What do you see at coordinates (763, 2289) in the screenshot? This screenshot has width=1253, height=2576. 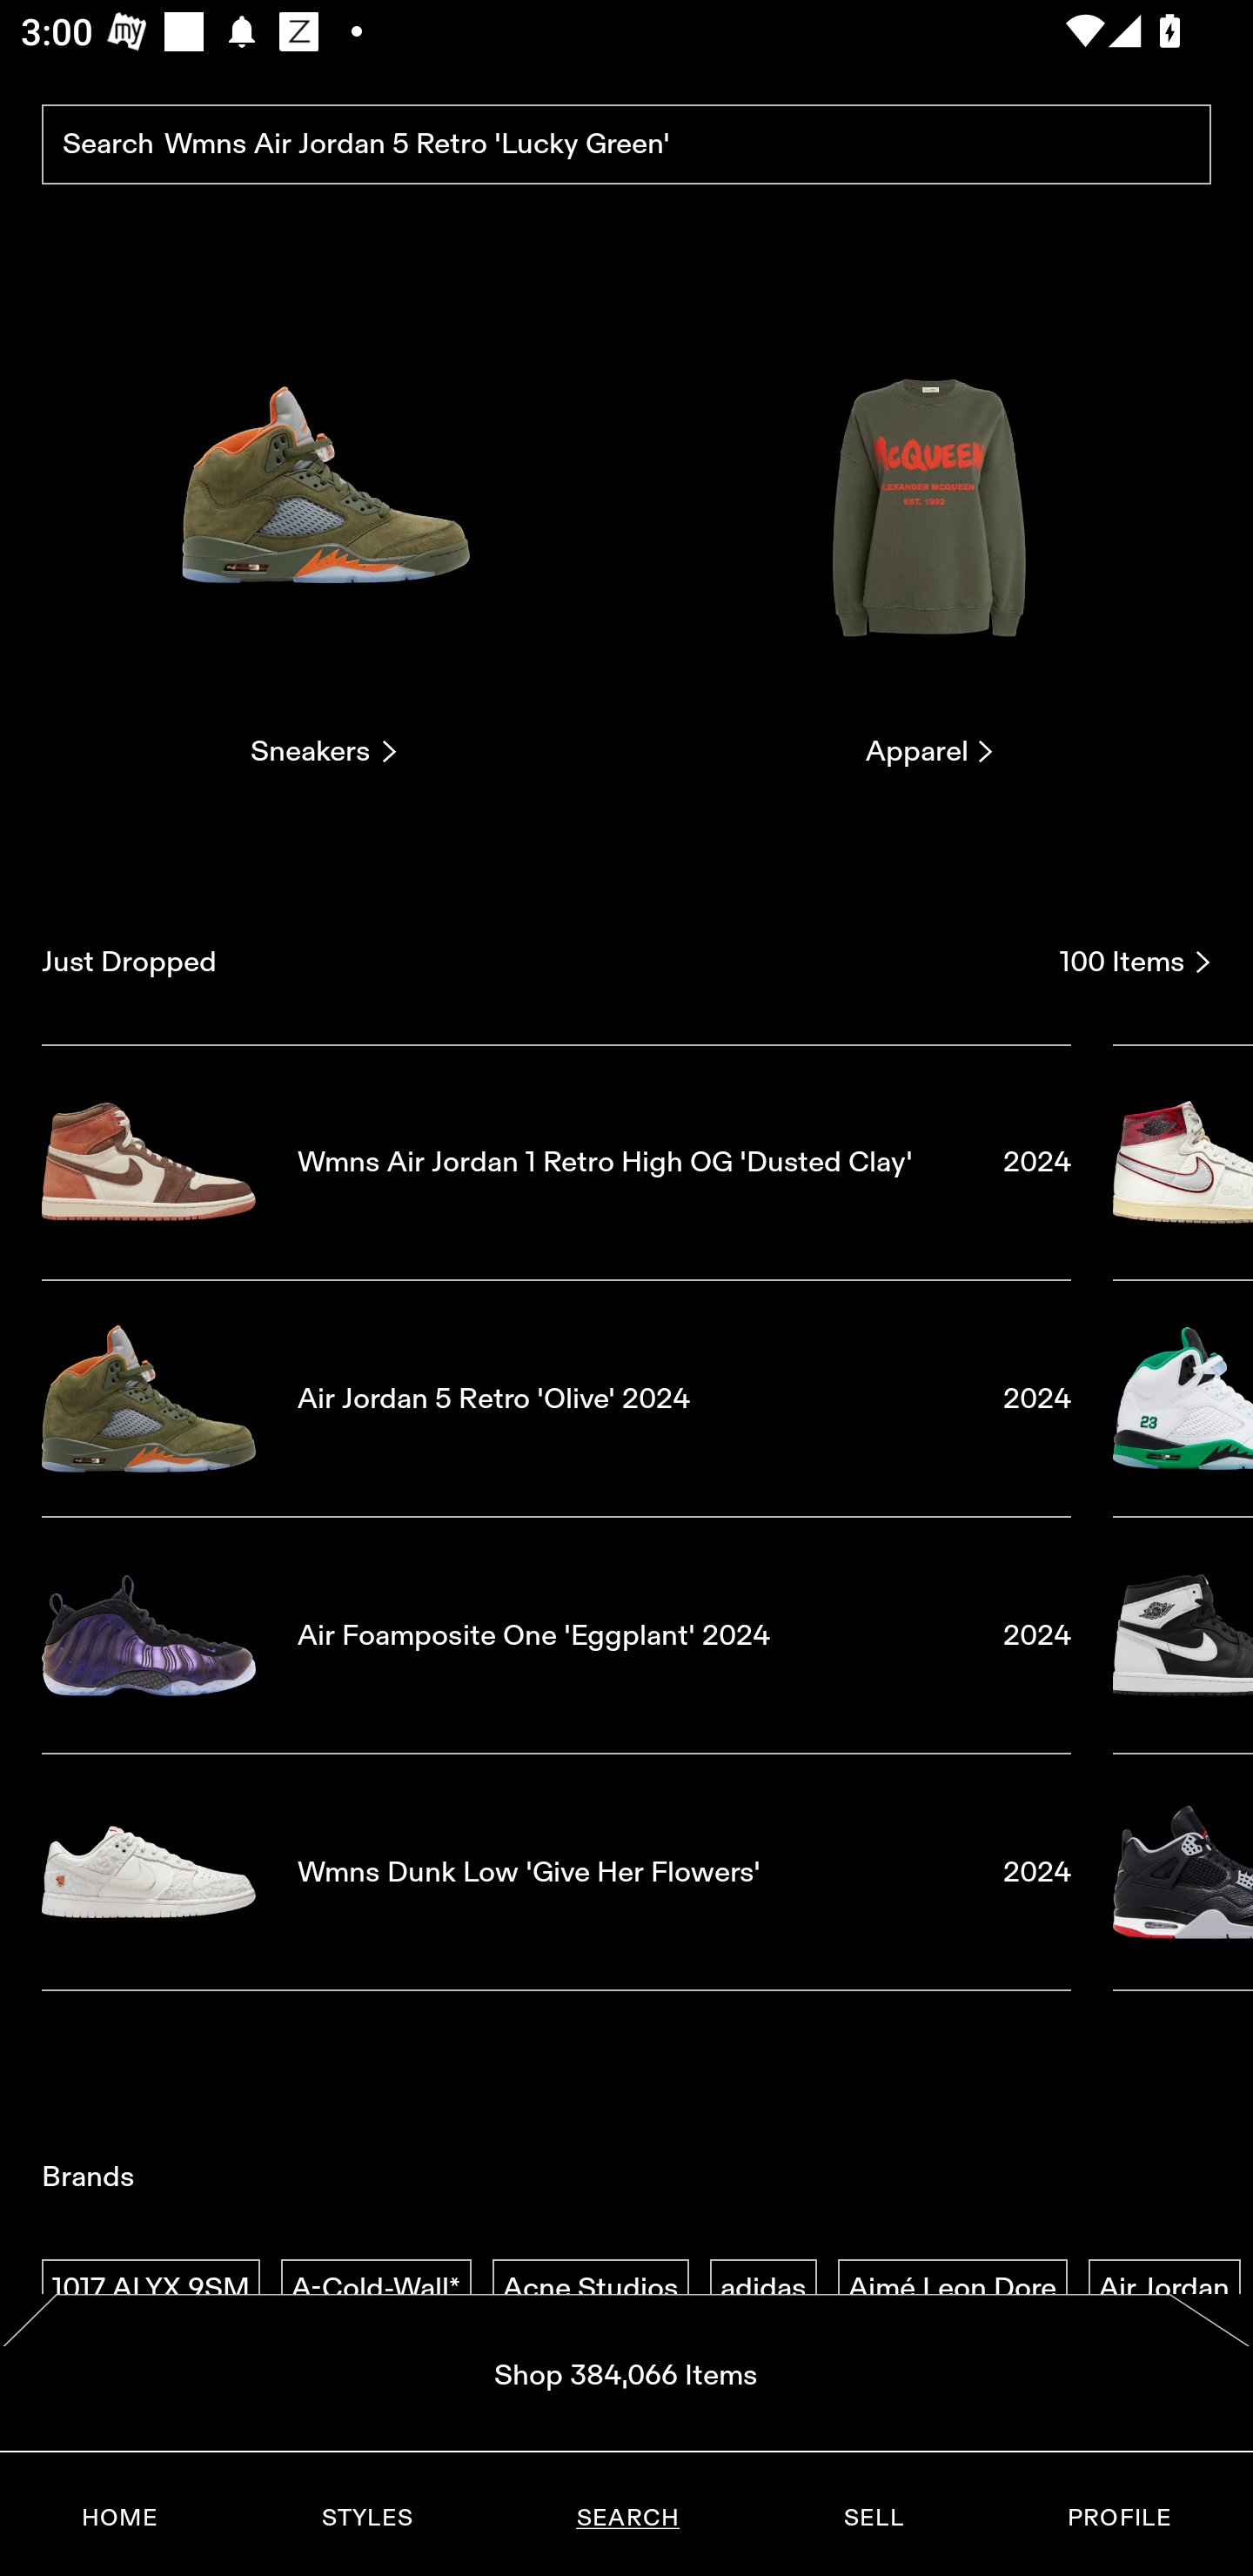 I see `adidas` at bounding box center [763, 2289].